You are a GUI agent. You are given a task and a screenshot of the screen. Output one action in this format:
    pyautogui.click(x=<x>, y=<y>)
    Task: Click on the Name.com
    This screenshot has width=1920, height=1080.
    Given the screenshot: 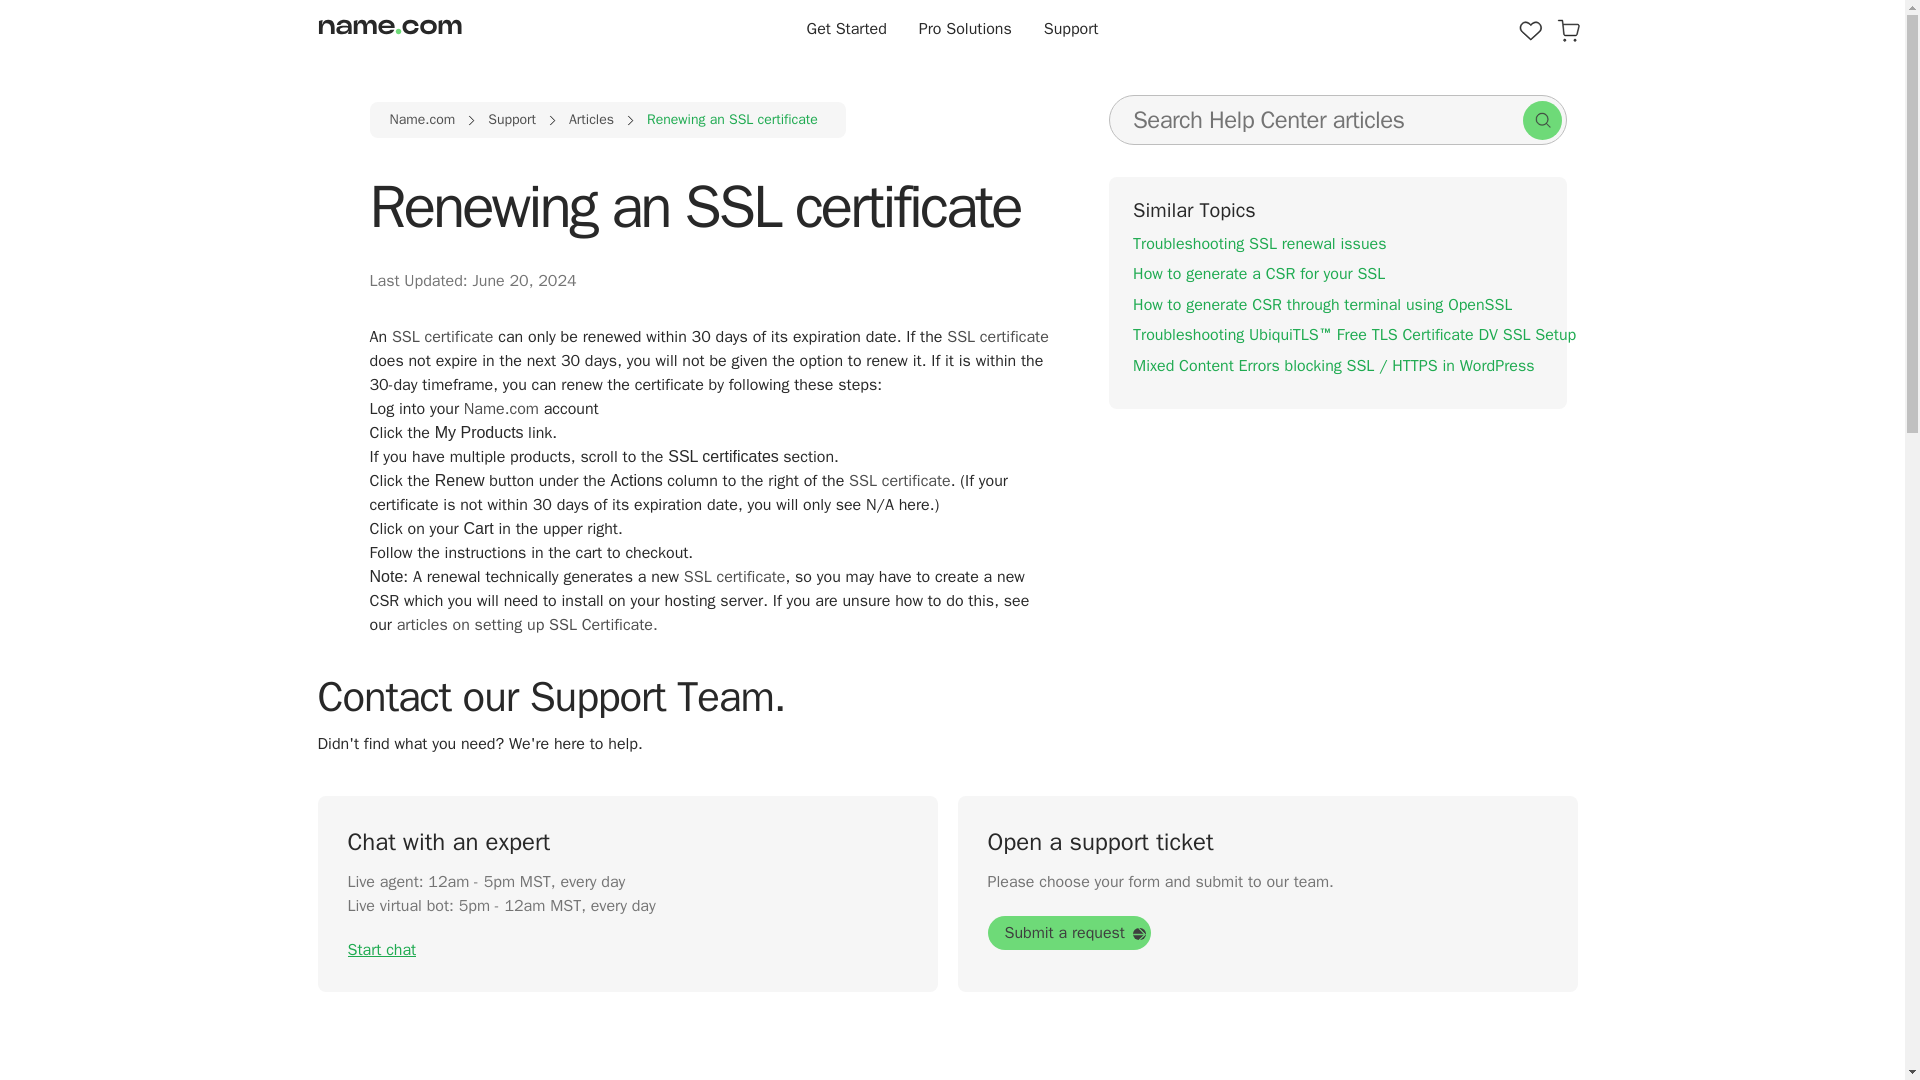 What is the action you would take?
    pyautogui.click(x=502, y=408)
    